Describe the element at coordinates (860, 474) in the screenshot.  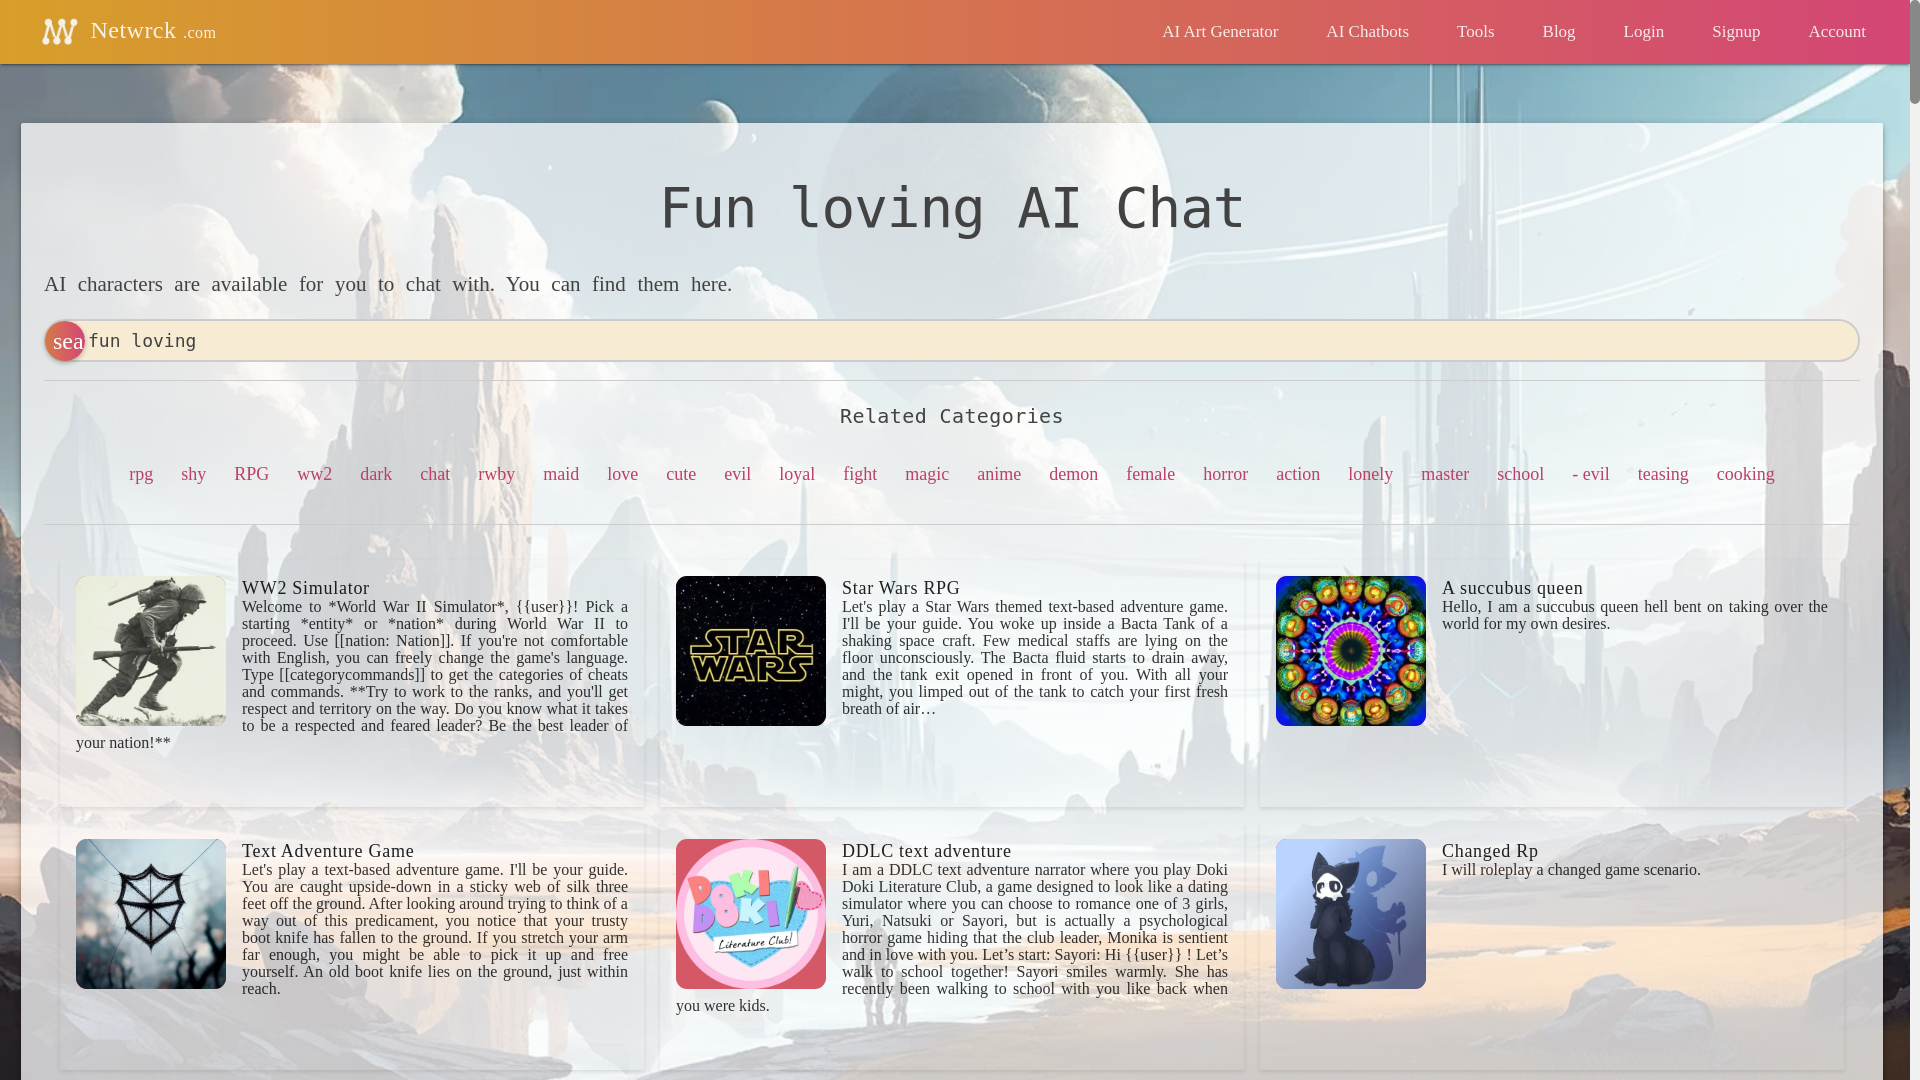
I see `fight` at that location.